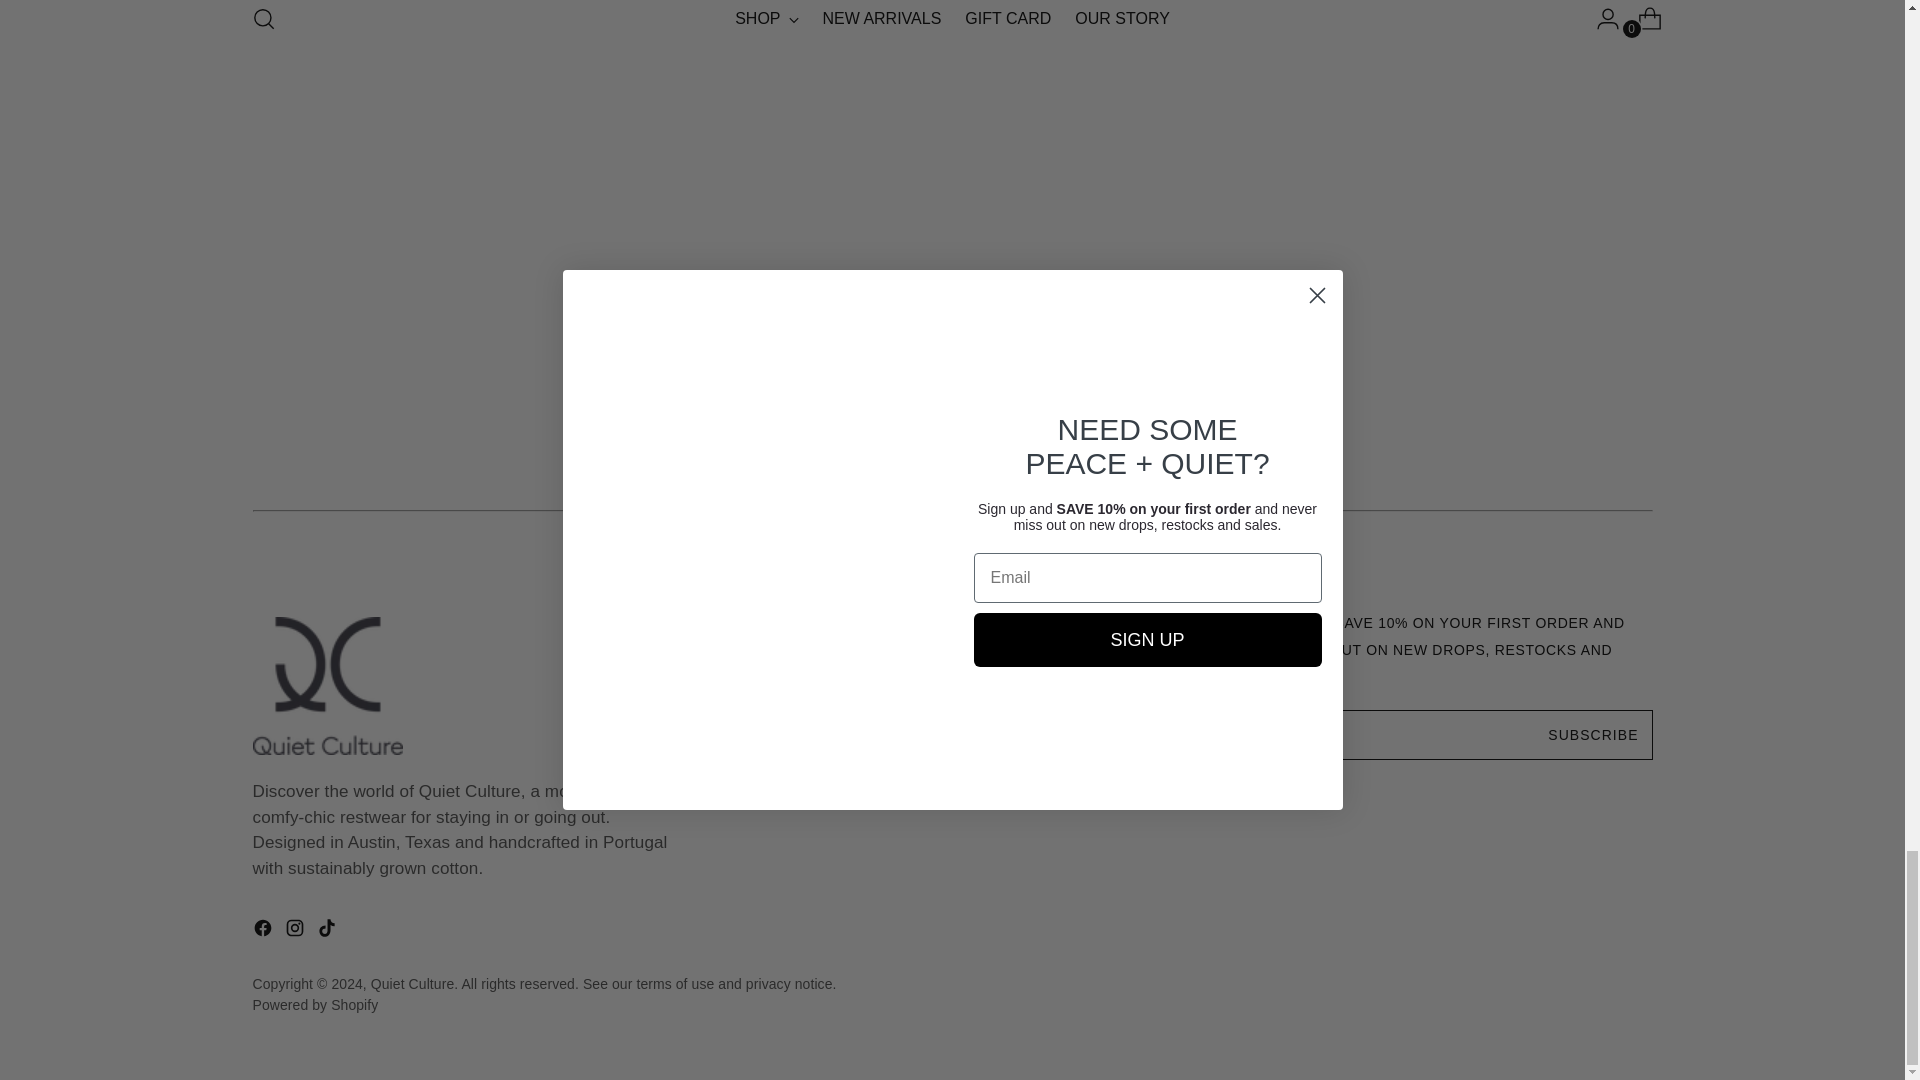  I want to click on Quiet Culture on Tiktok, so click(328, 932).